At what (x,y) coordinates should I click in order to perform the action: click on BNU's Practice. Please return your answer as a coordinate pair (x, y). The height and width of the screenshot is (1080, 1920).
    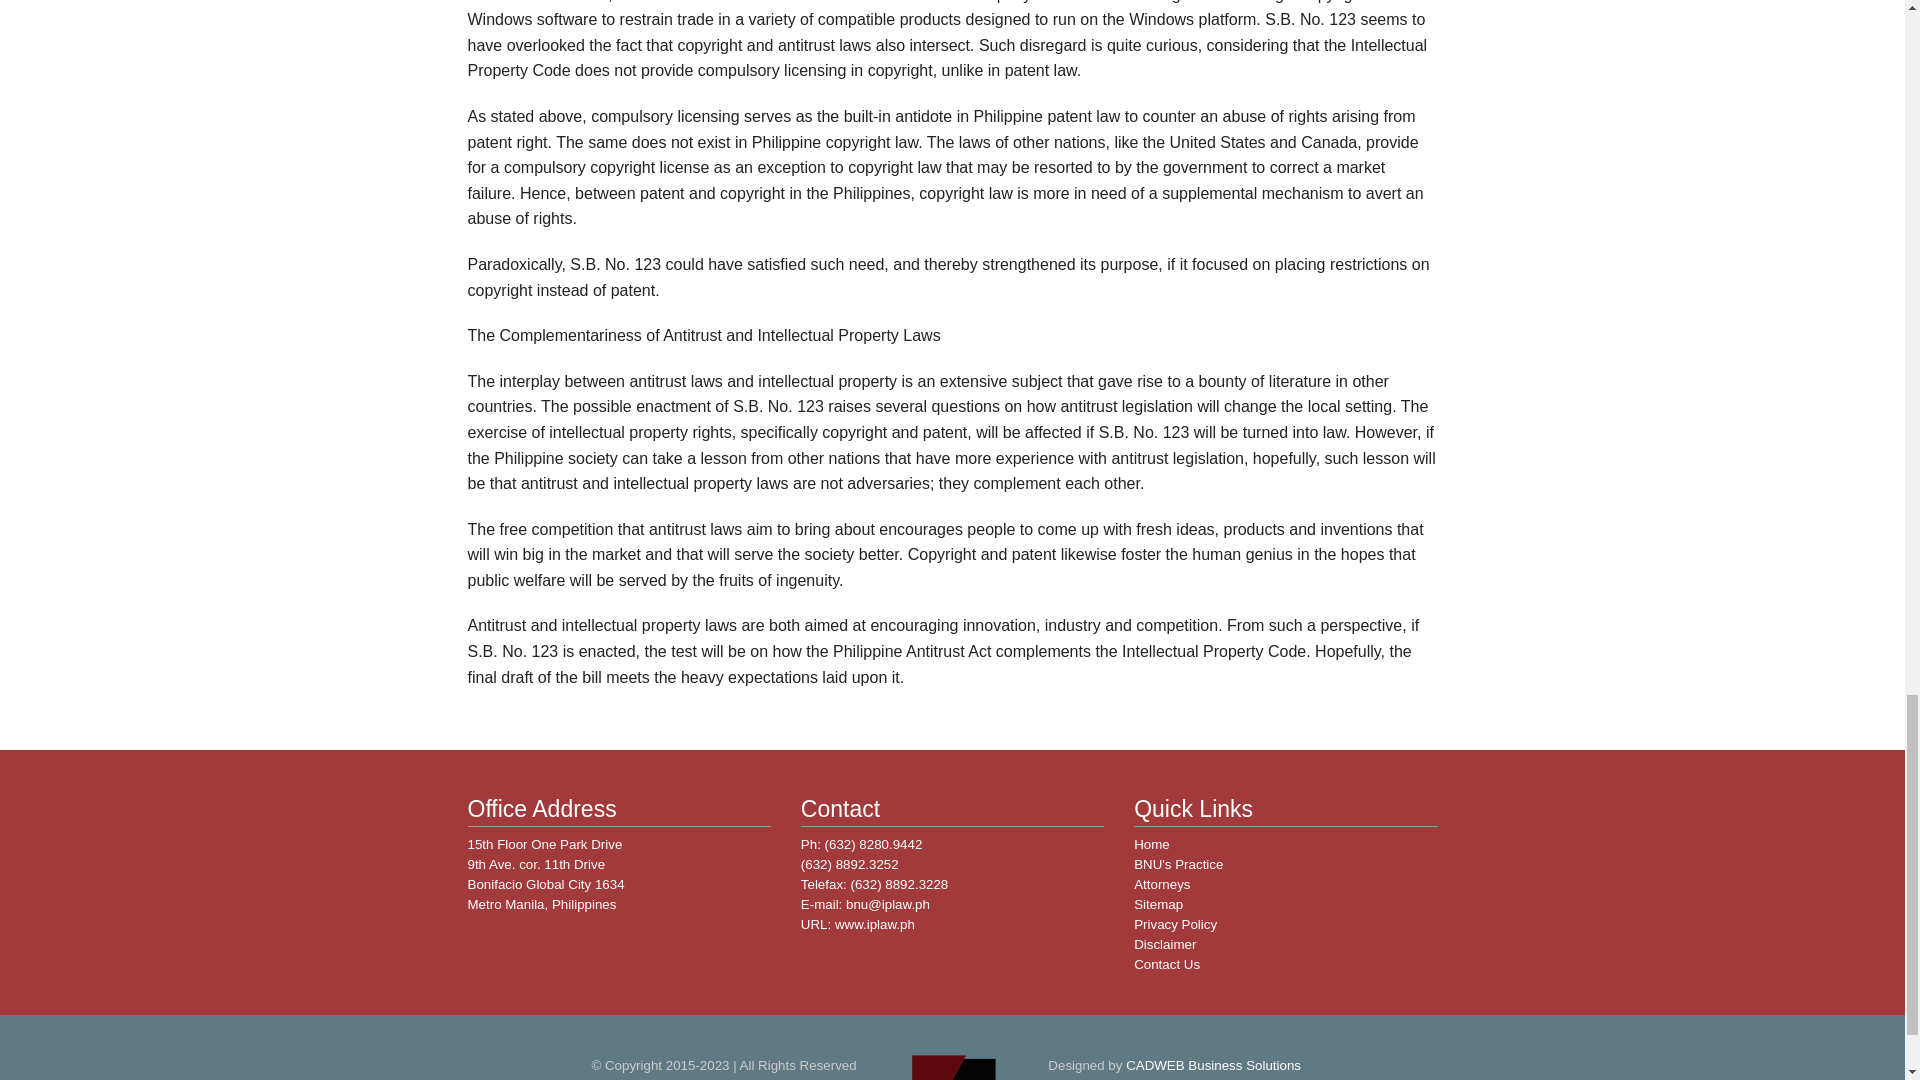
    Looking at the image, I should click on (1178, 864).